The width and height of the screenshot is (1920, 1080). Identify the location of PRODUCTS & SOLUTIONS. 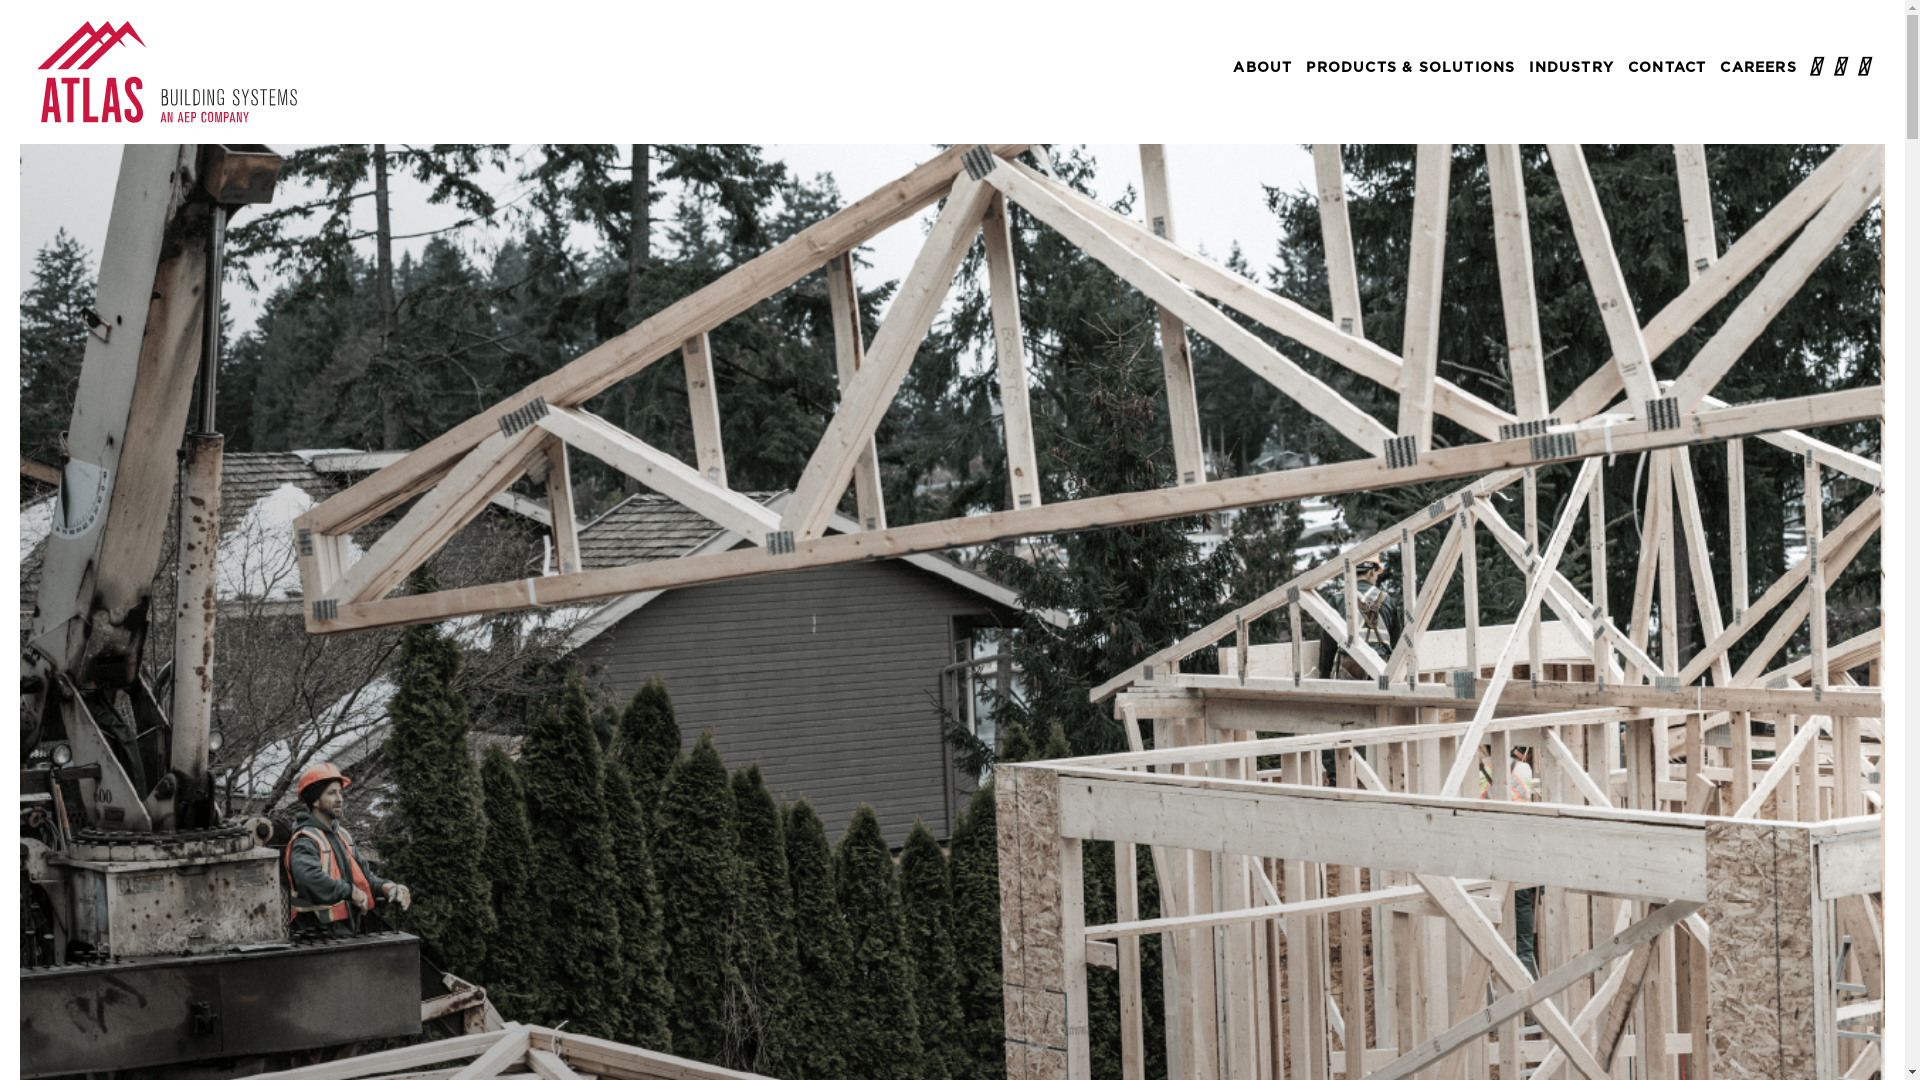
(1410, 68).